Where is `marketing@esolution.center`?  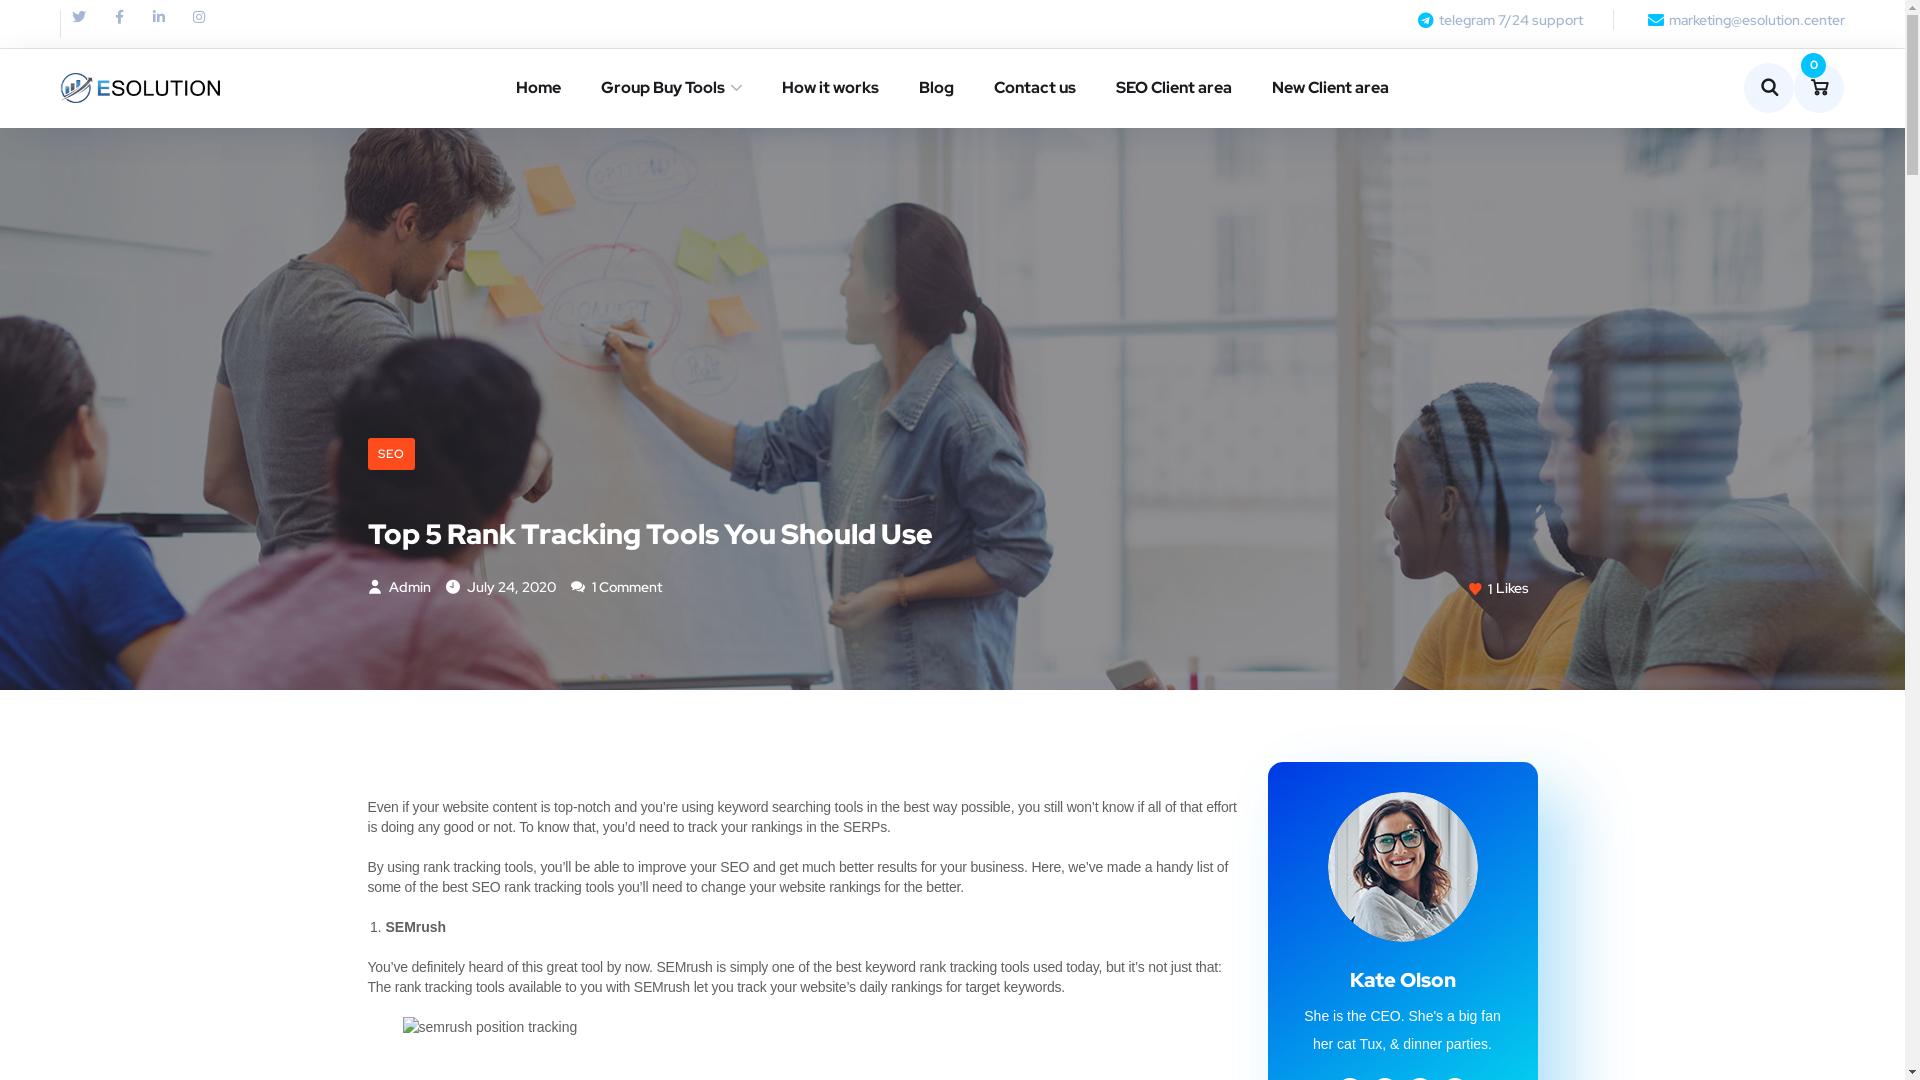
marketing@esolution.center is located at coordinates (1744, 20).